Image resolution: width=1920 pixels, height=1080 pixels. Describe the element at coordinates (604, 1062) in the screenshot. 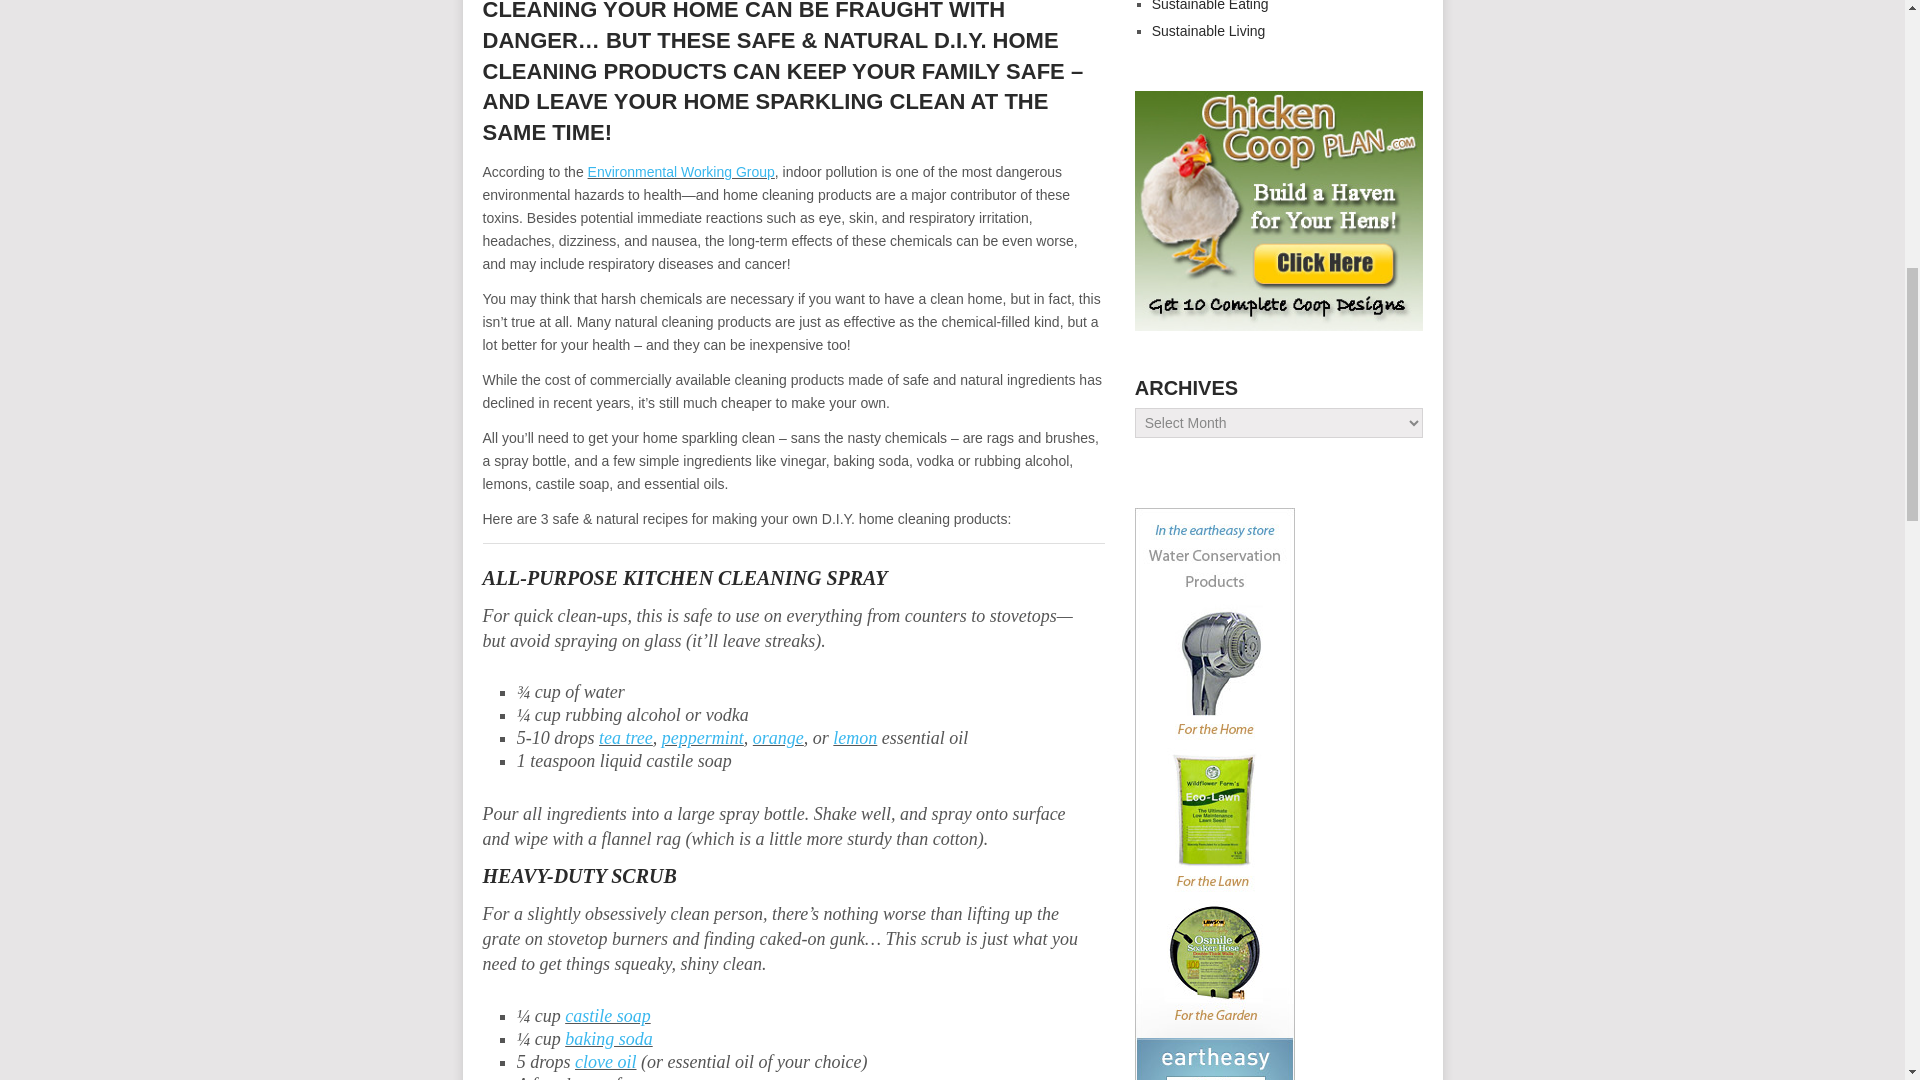

I see `clove oil` at that location.